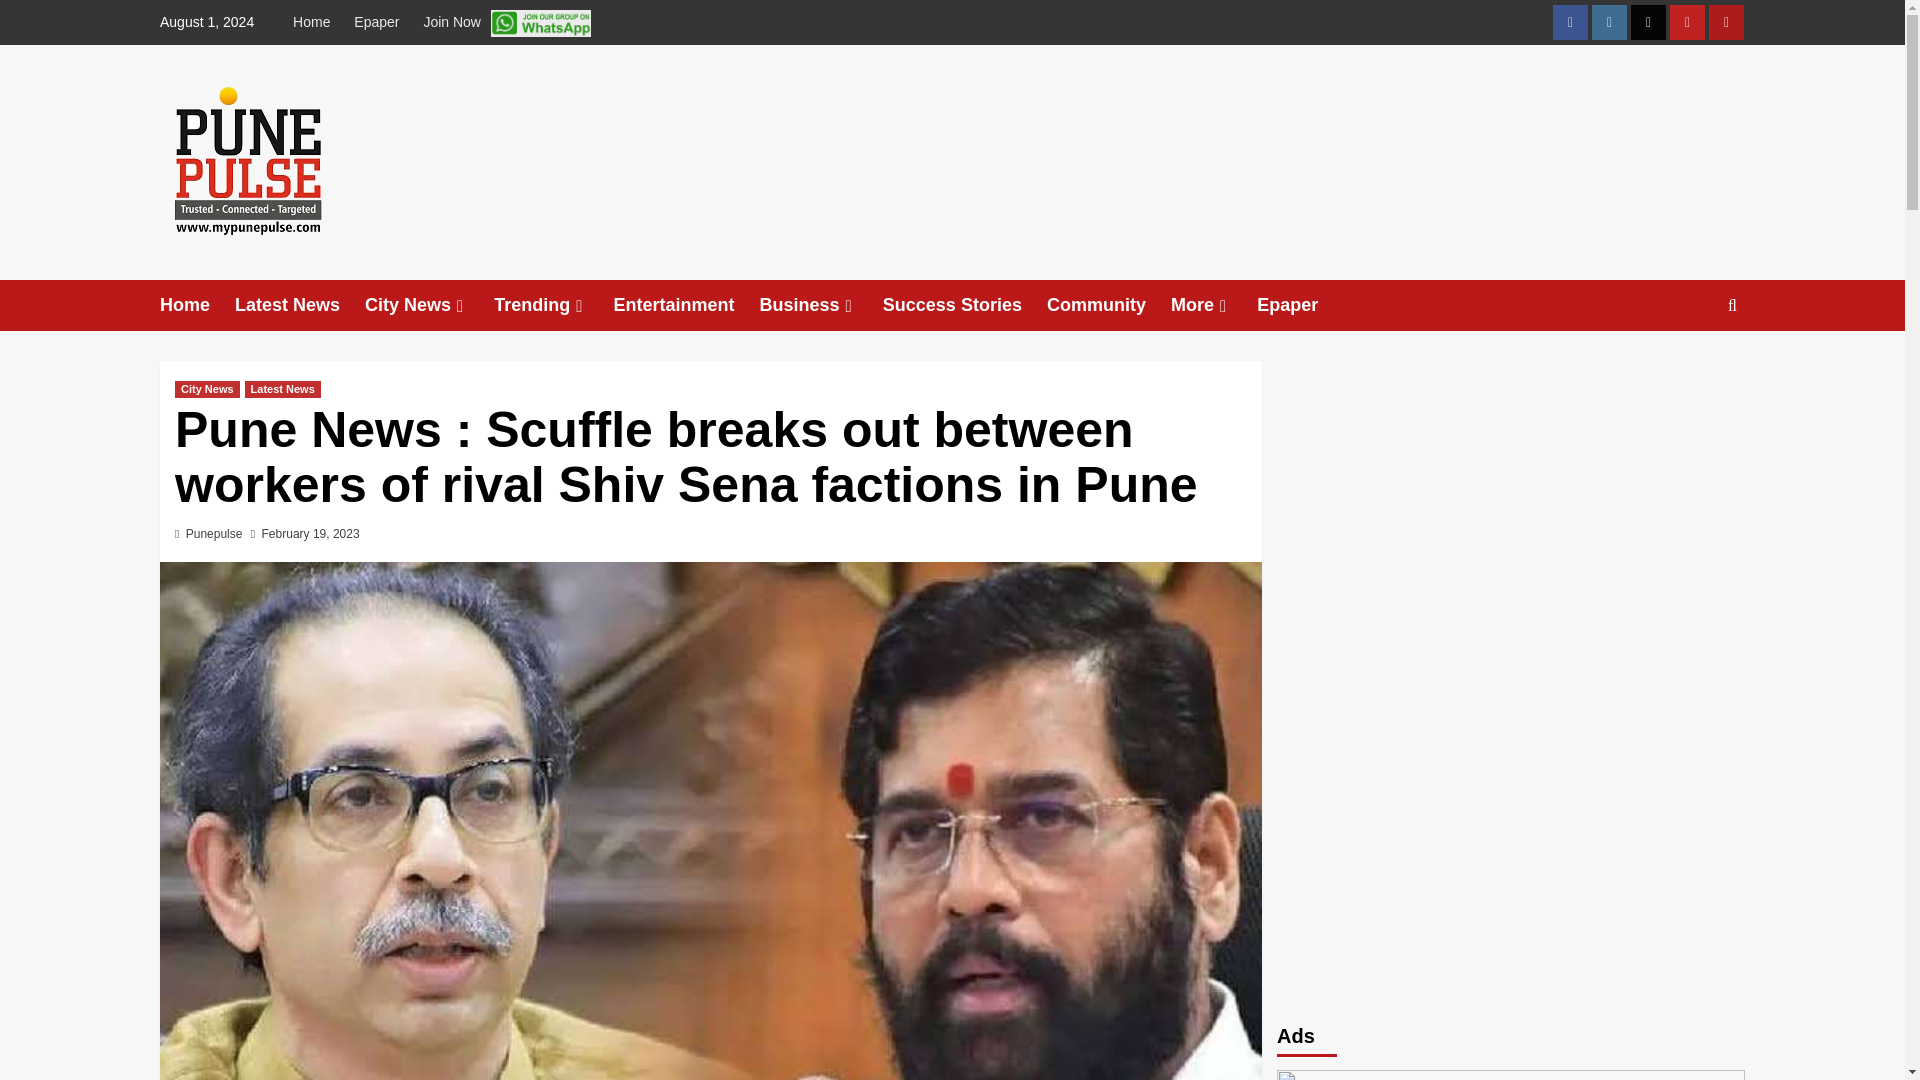  I want to click on Success Stories, so click(964, 304).